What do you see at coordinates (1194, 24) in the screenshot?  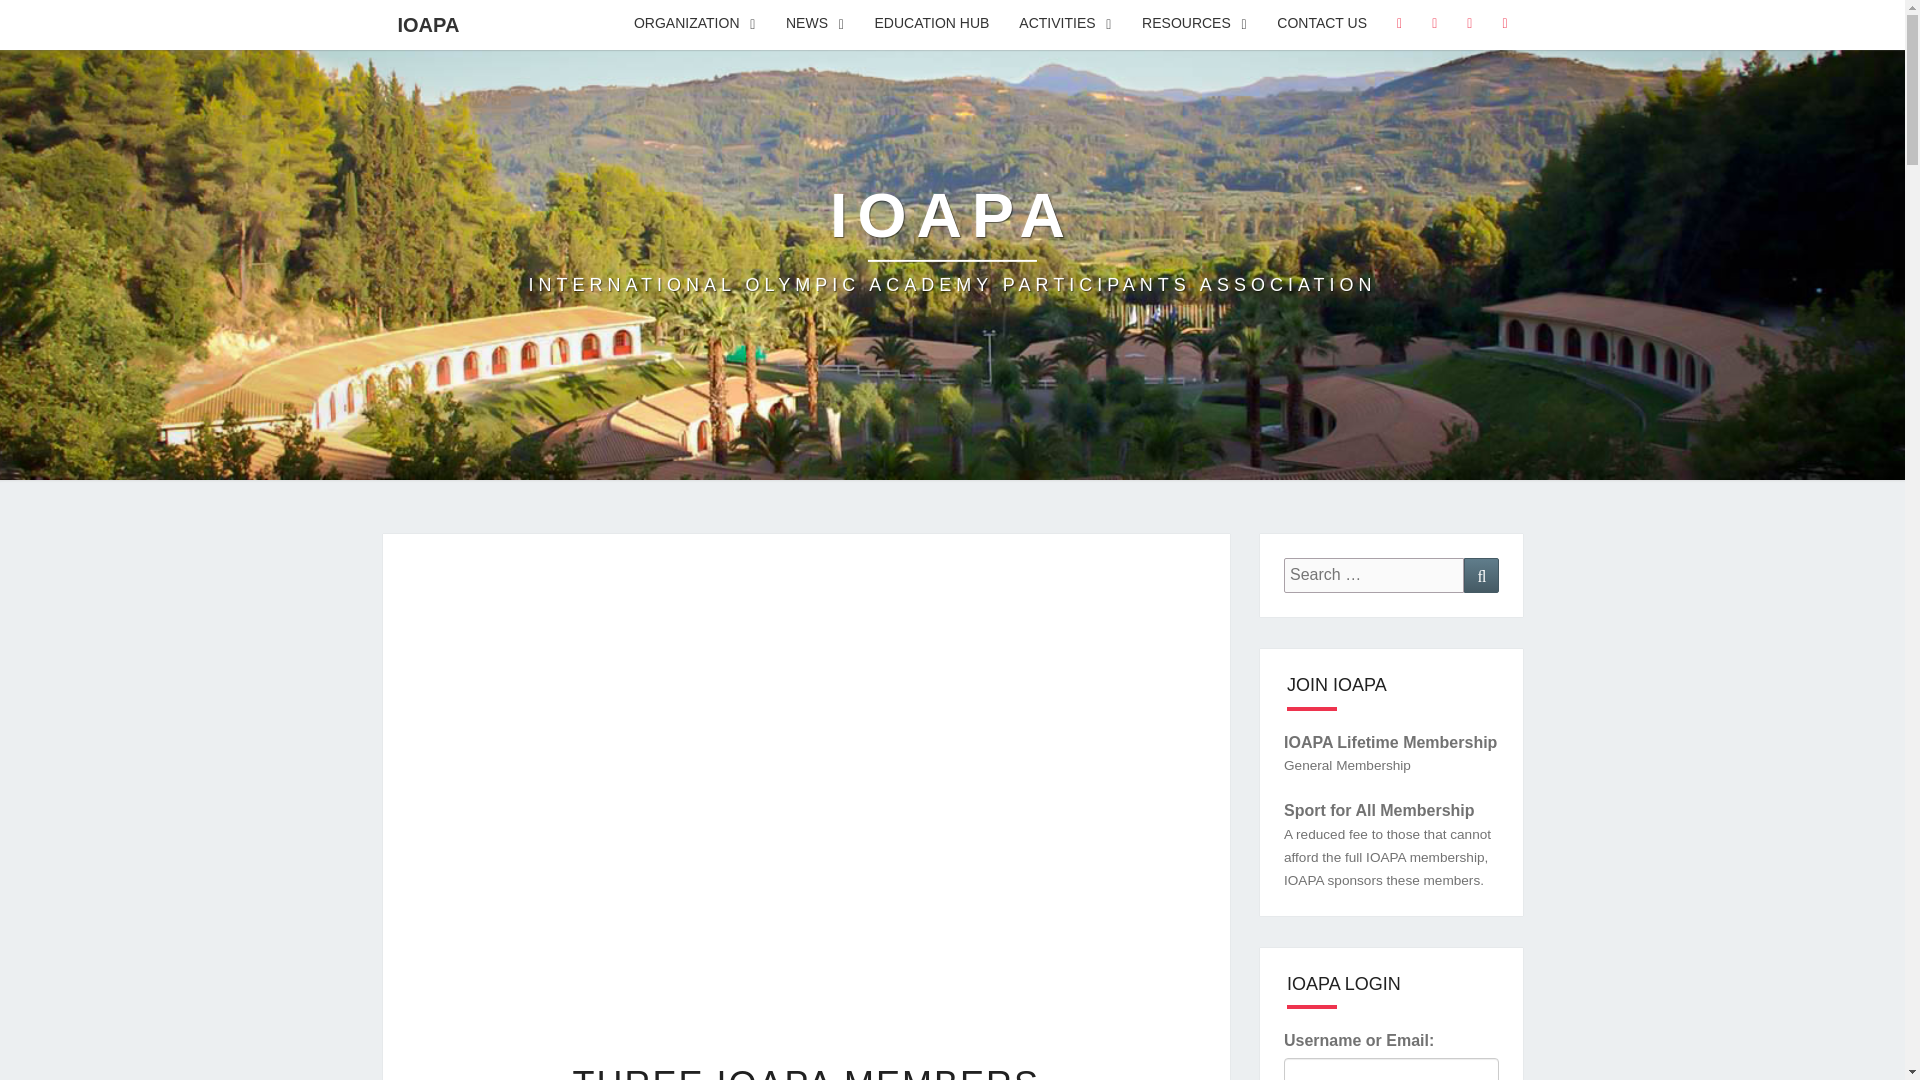 I see `RESOURCES` at bounding box center [1194, 24].